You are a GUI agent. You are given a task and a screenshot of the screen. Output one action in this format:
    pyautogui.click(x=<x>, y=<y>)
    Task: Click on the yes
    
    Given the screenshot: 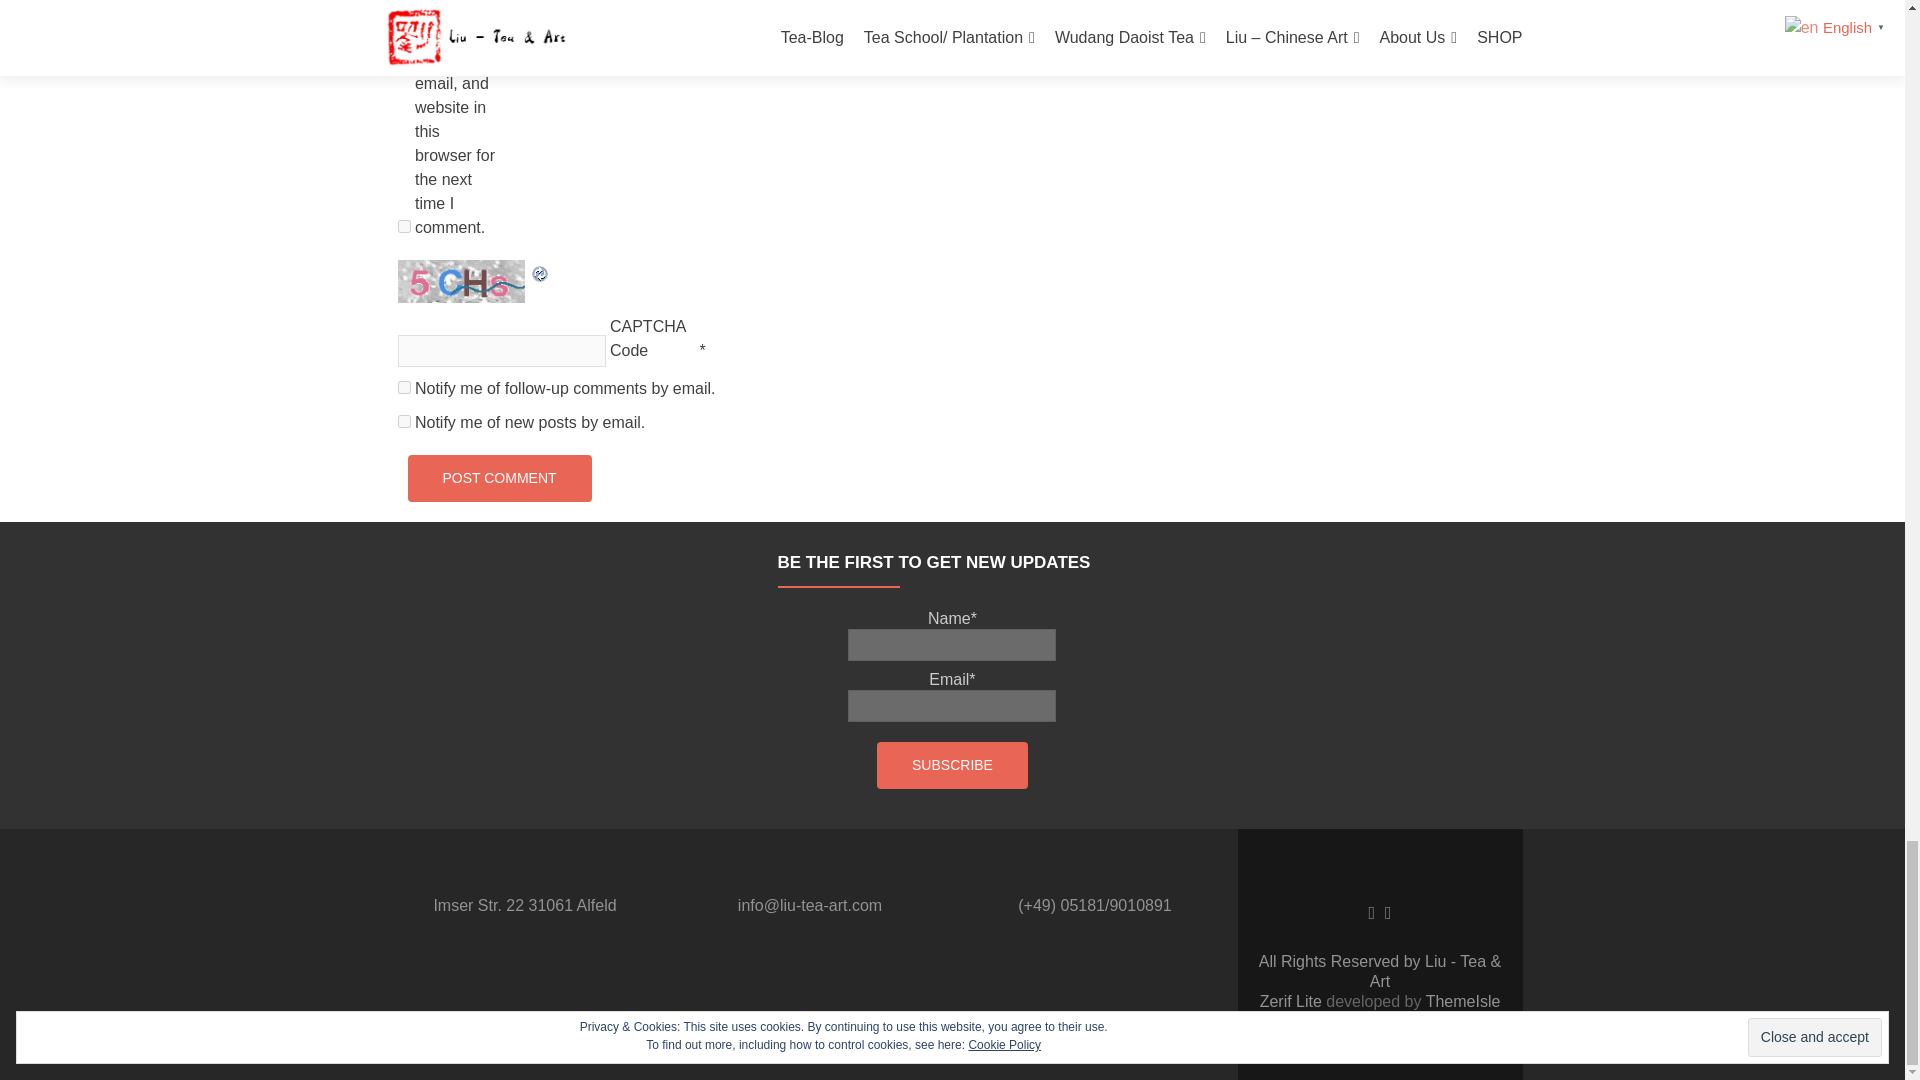 What is the action you would take?
    pyautogui.click(x=404, y=226)
    